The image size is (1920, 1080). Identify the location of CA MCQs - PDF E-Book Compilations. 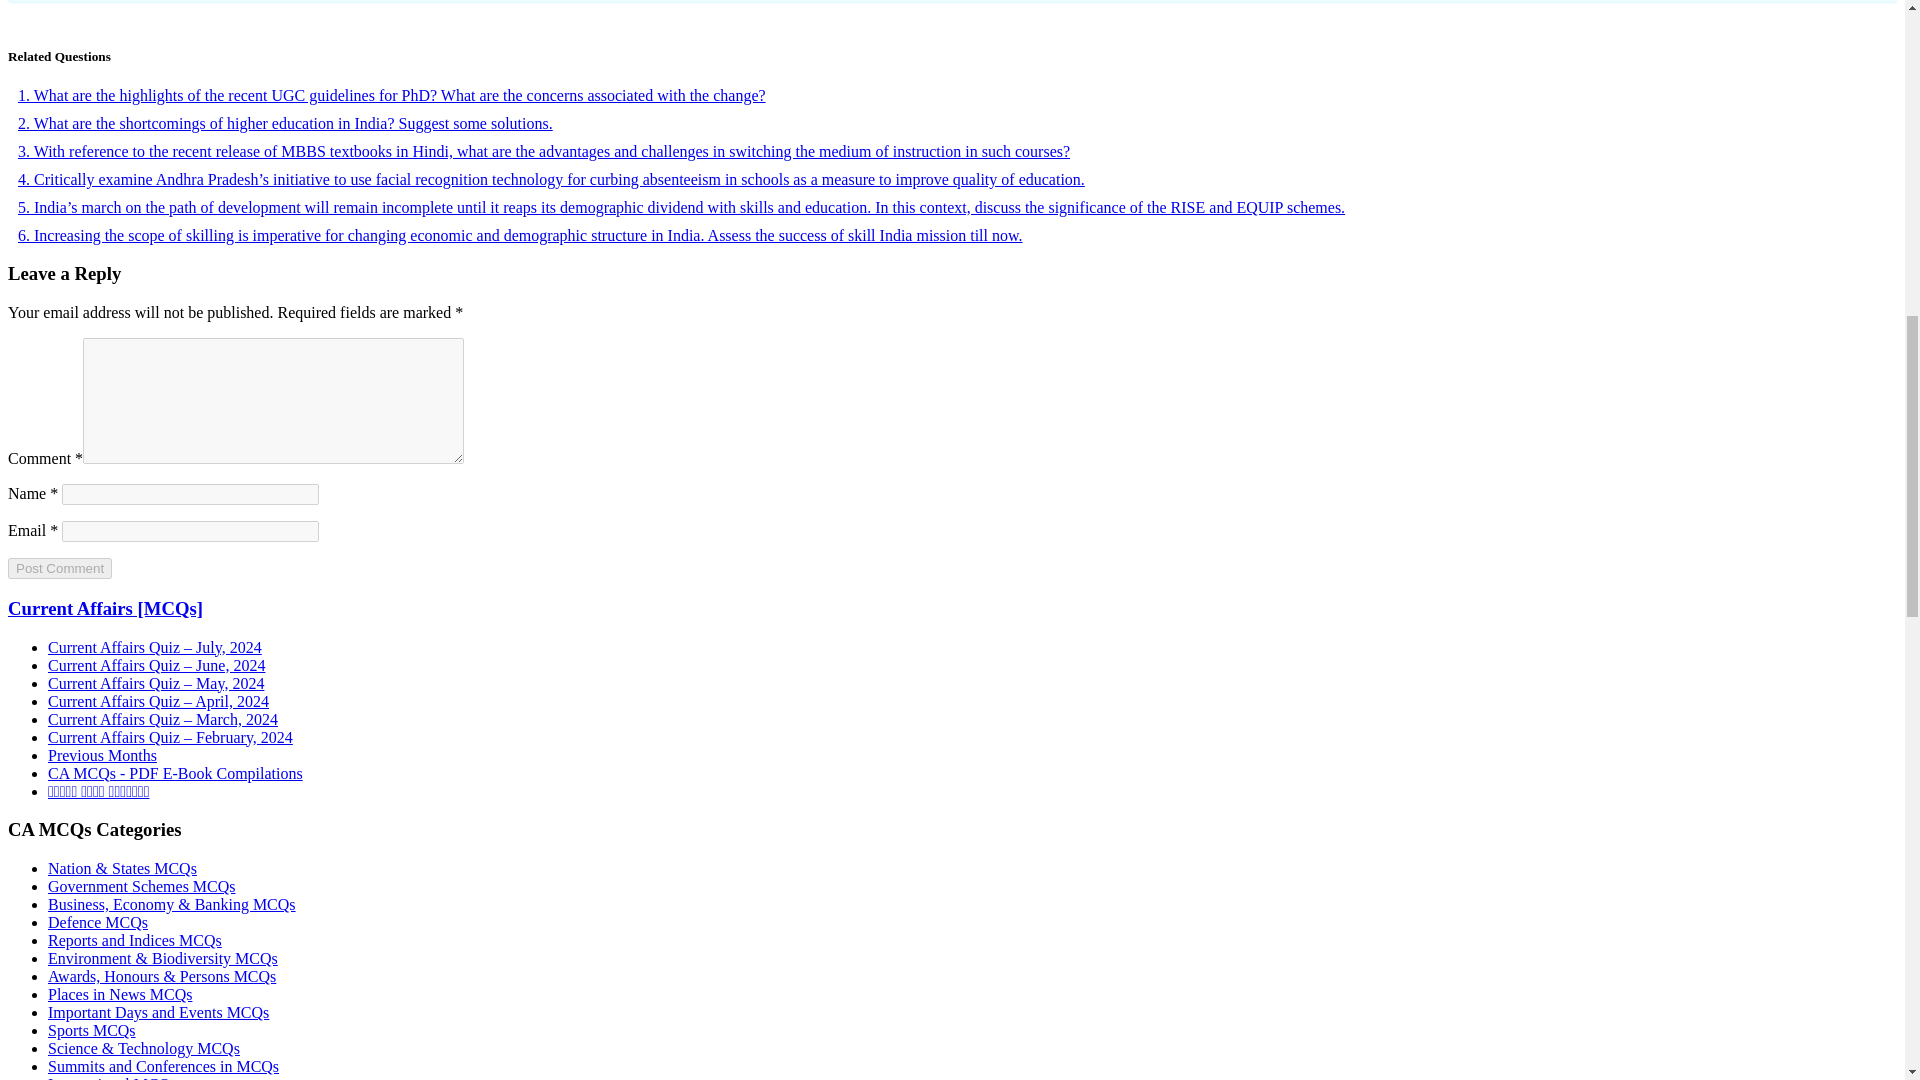
(176, 772).